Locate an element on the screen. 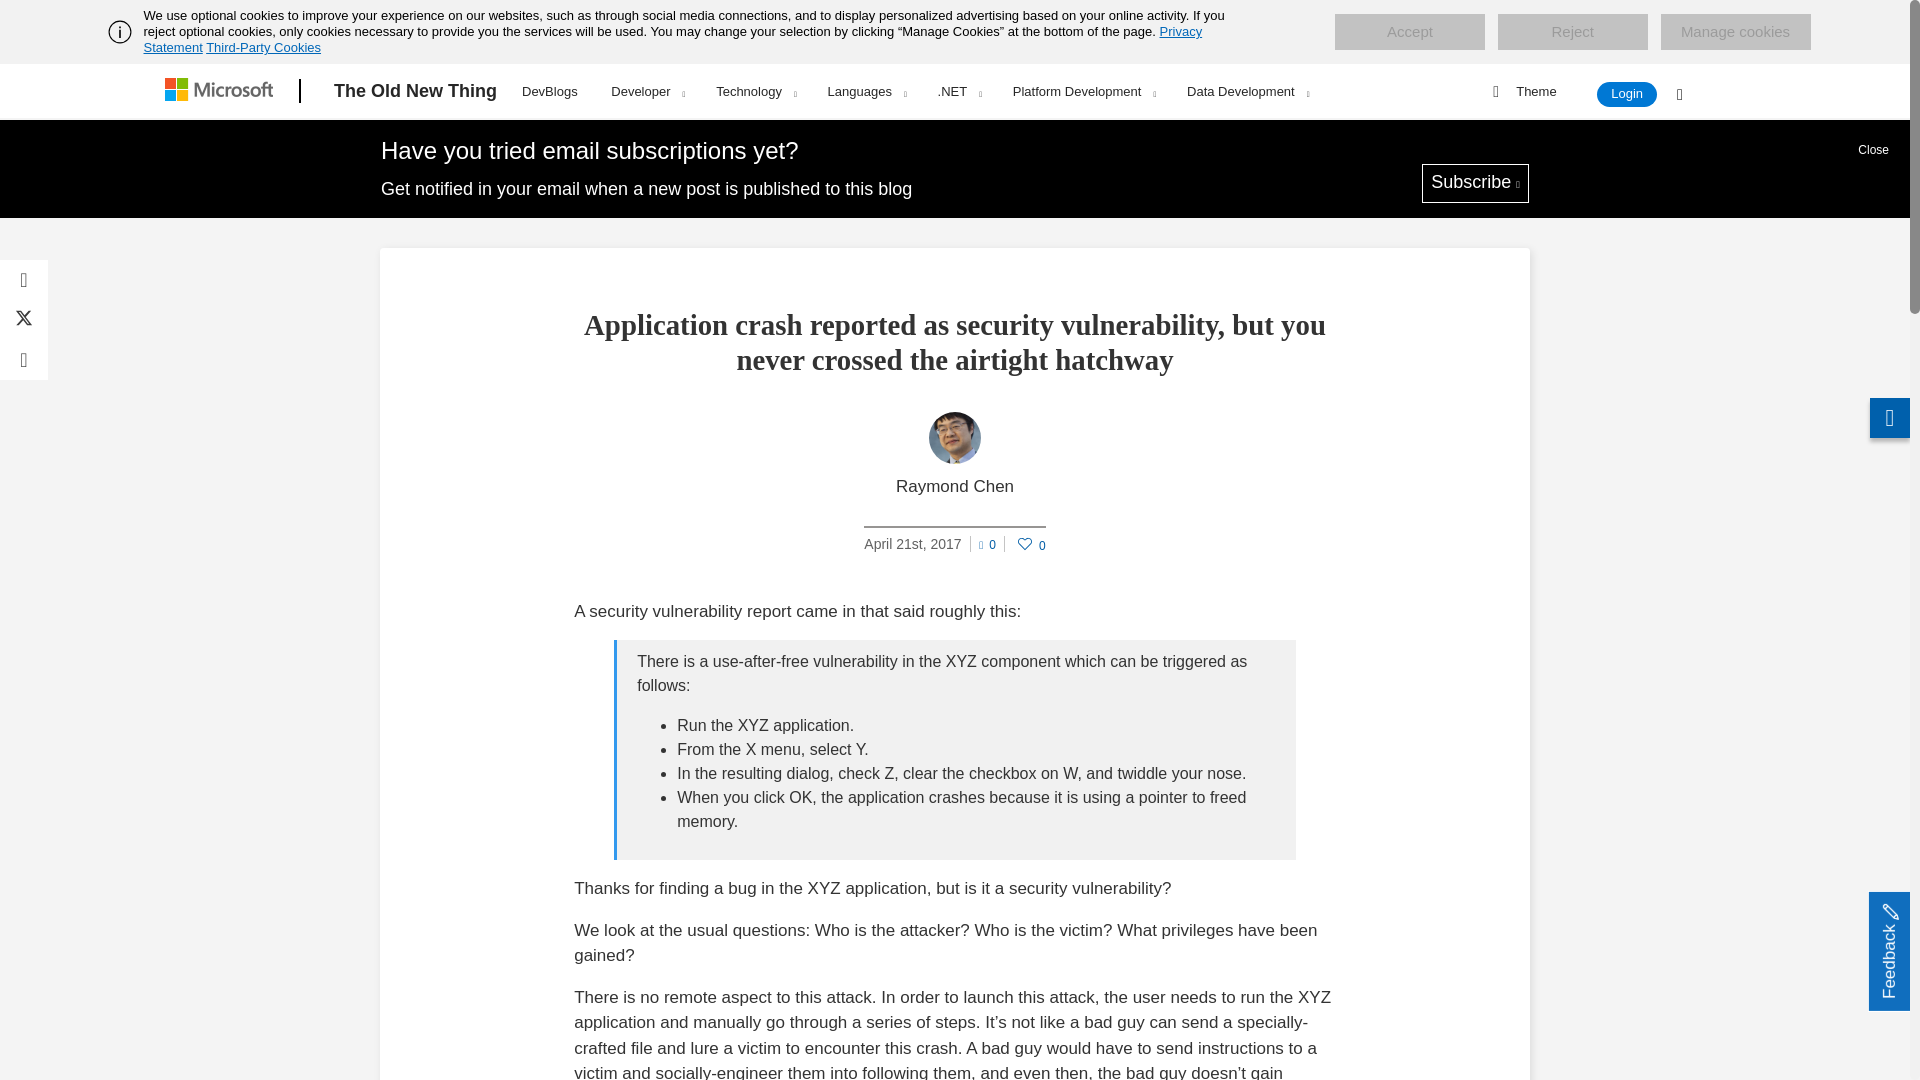 The height and width of the screenshot is (1080, 1920). DevBlogs is located at coordinates (550, 88).